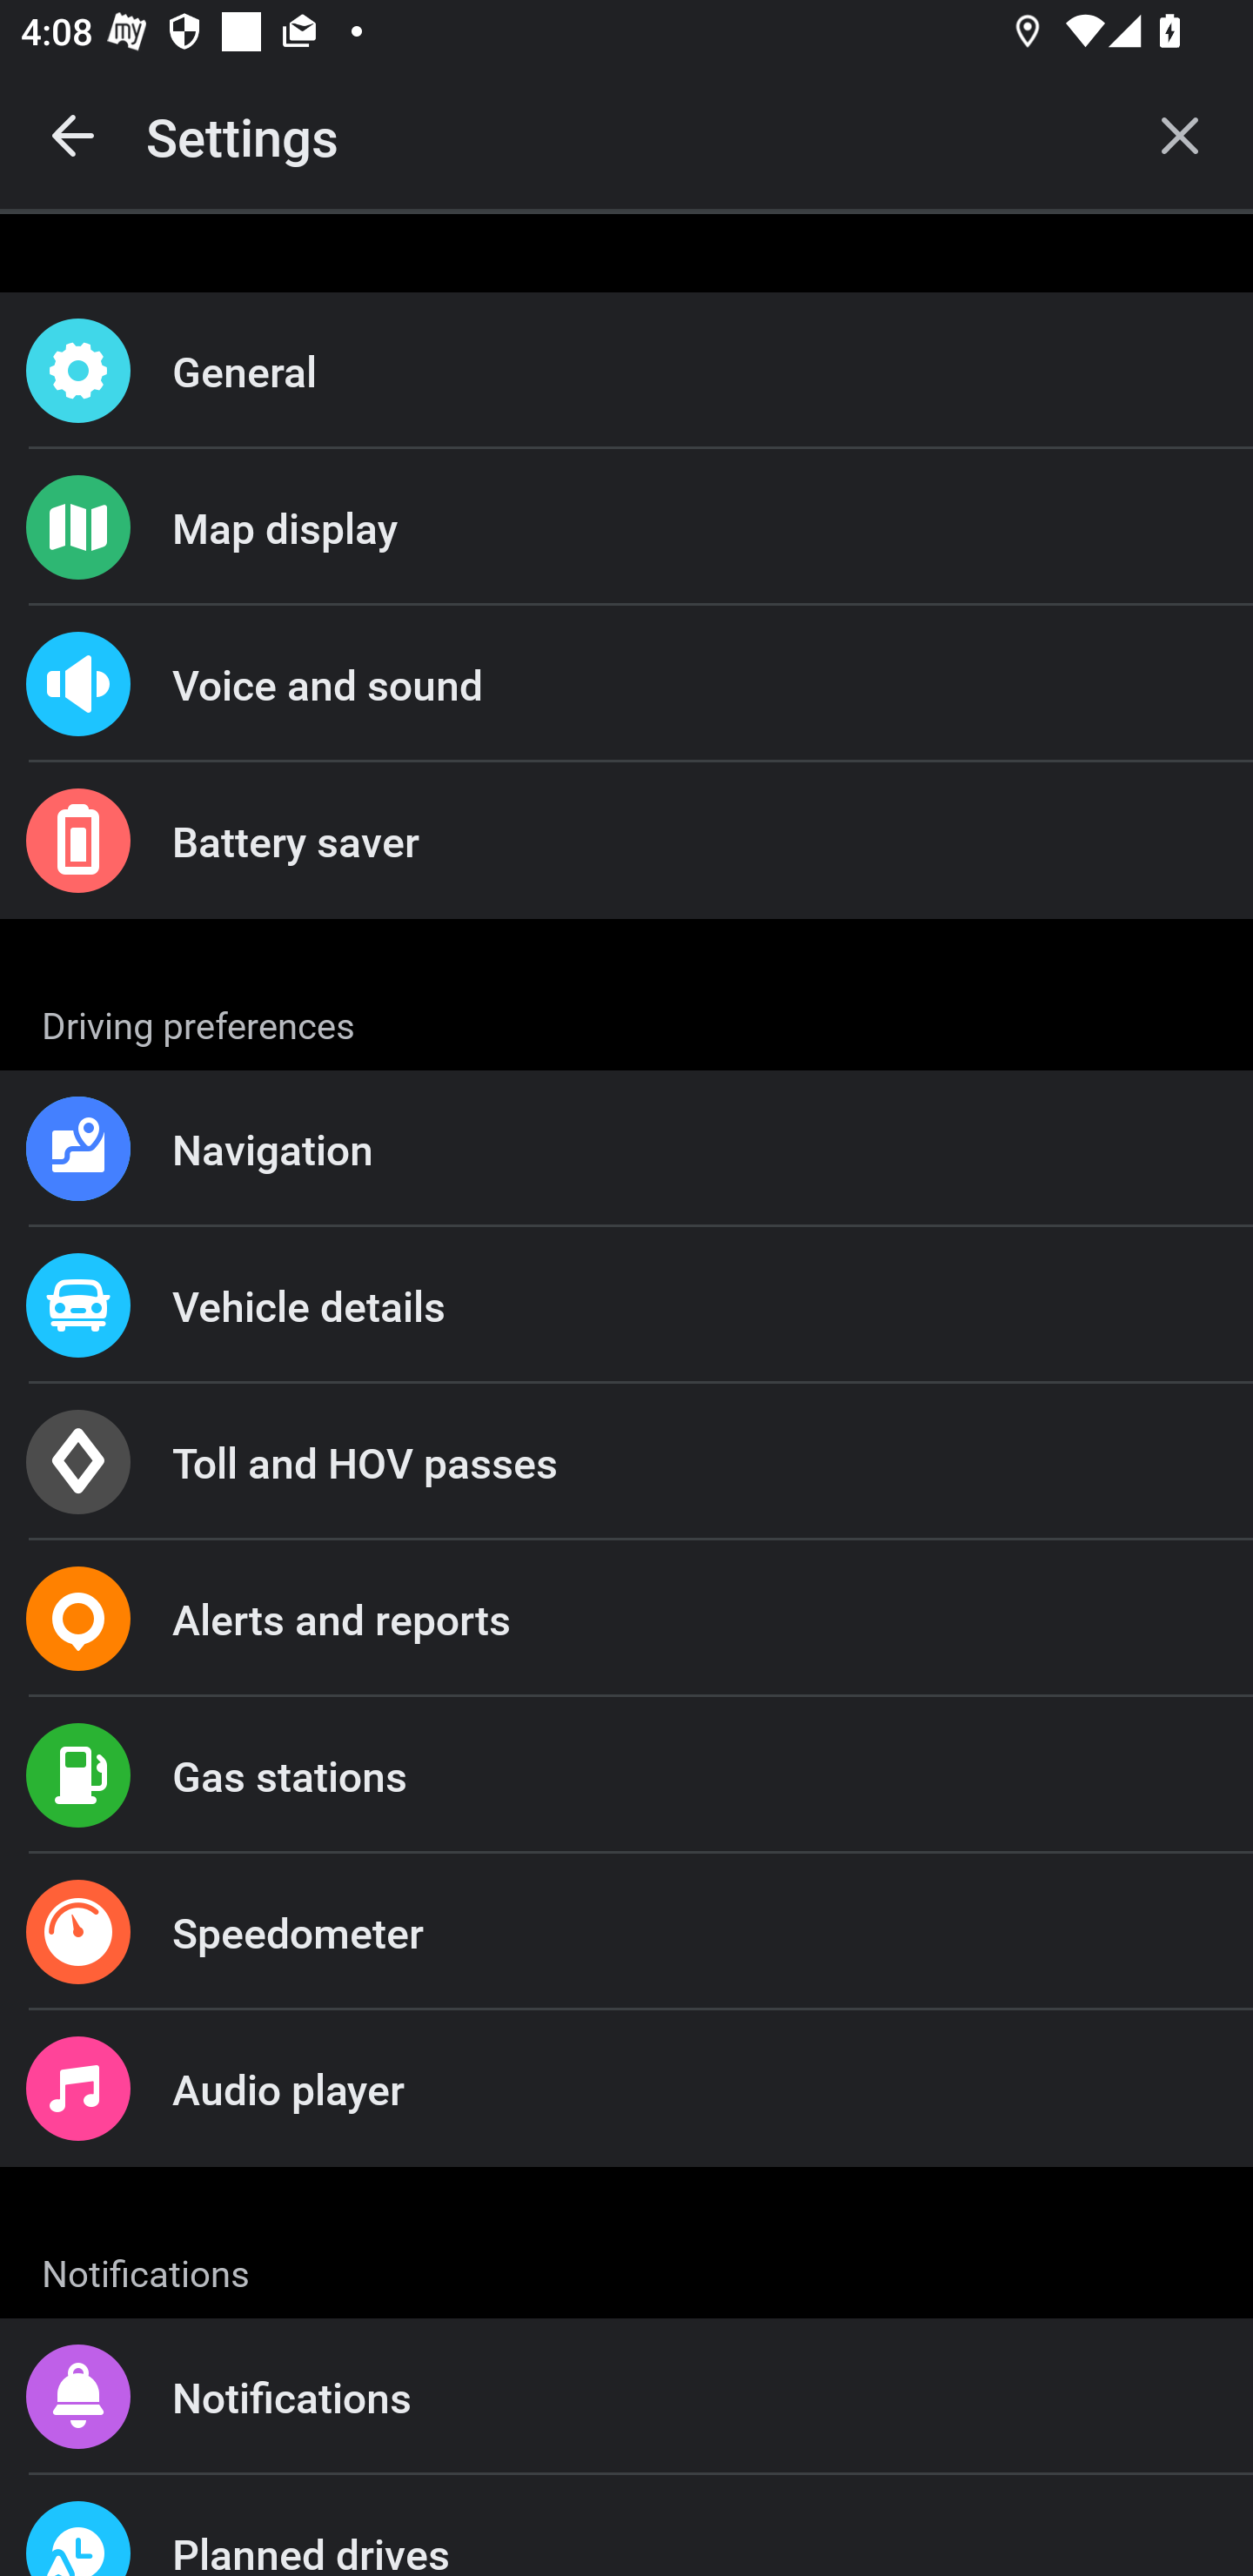  I want to click on Speedometer, so click(626, 1932).